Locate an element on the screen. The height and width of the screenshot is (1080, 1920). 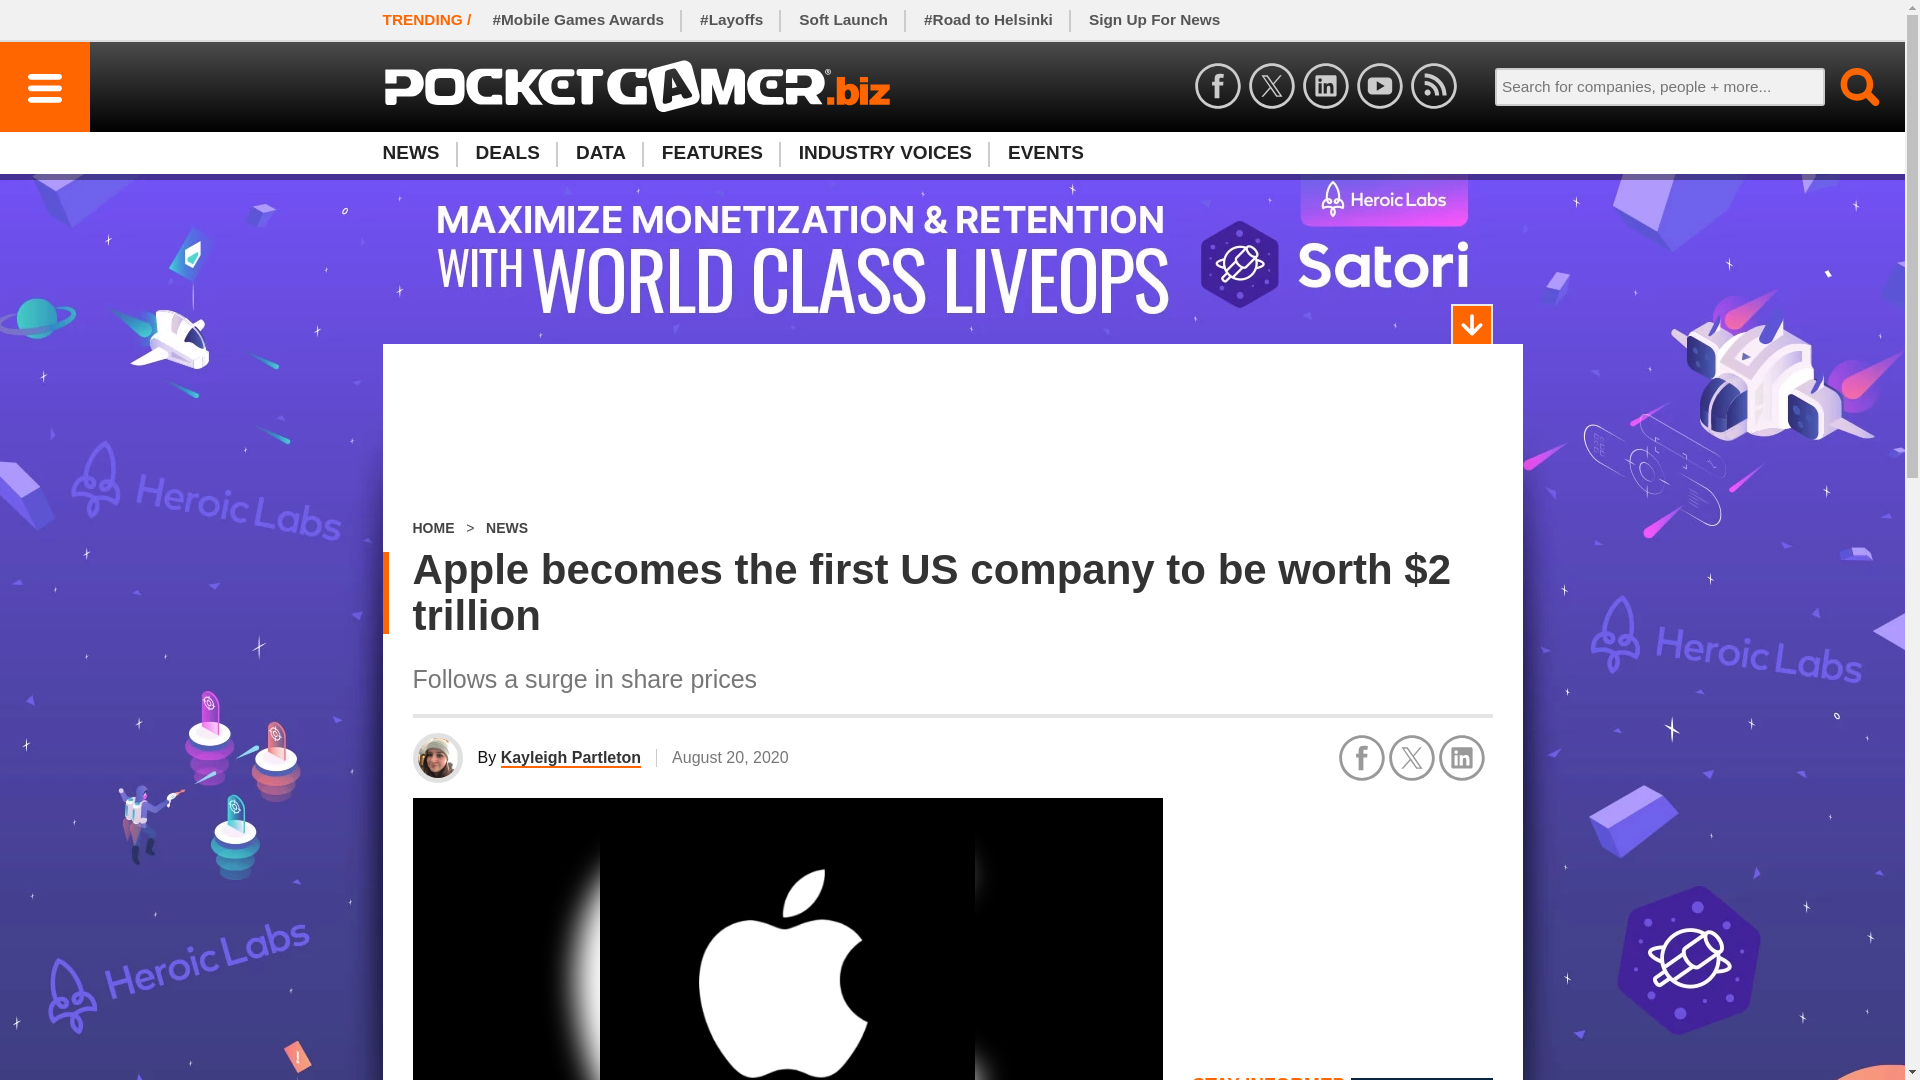
NEWS is located at coordinates (952, 433).